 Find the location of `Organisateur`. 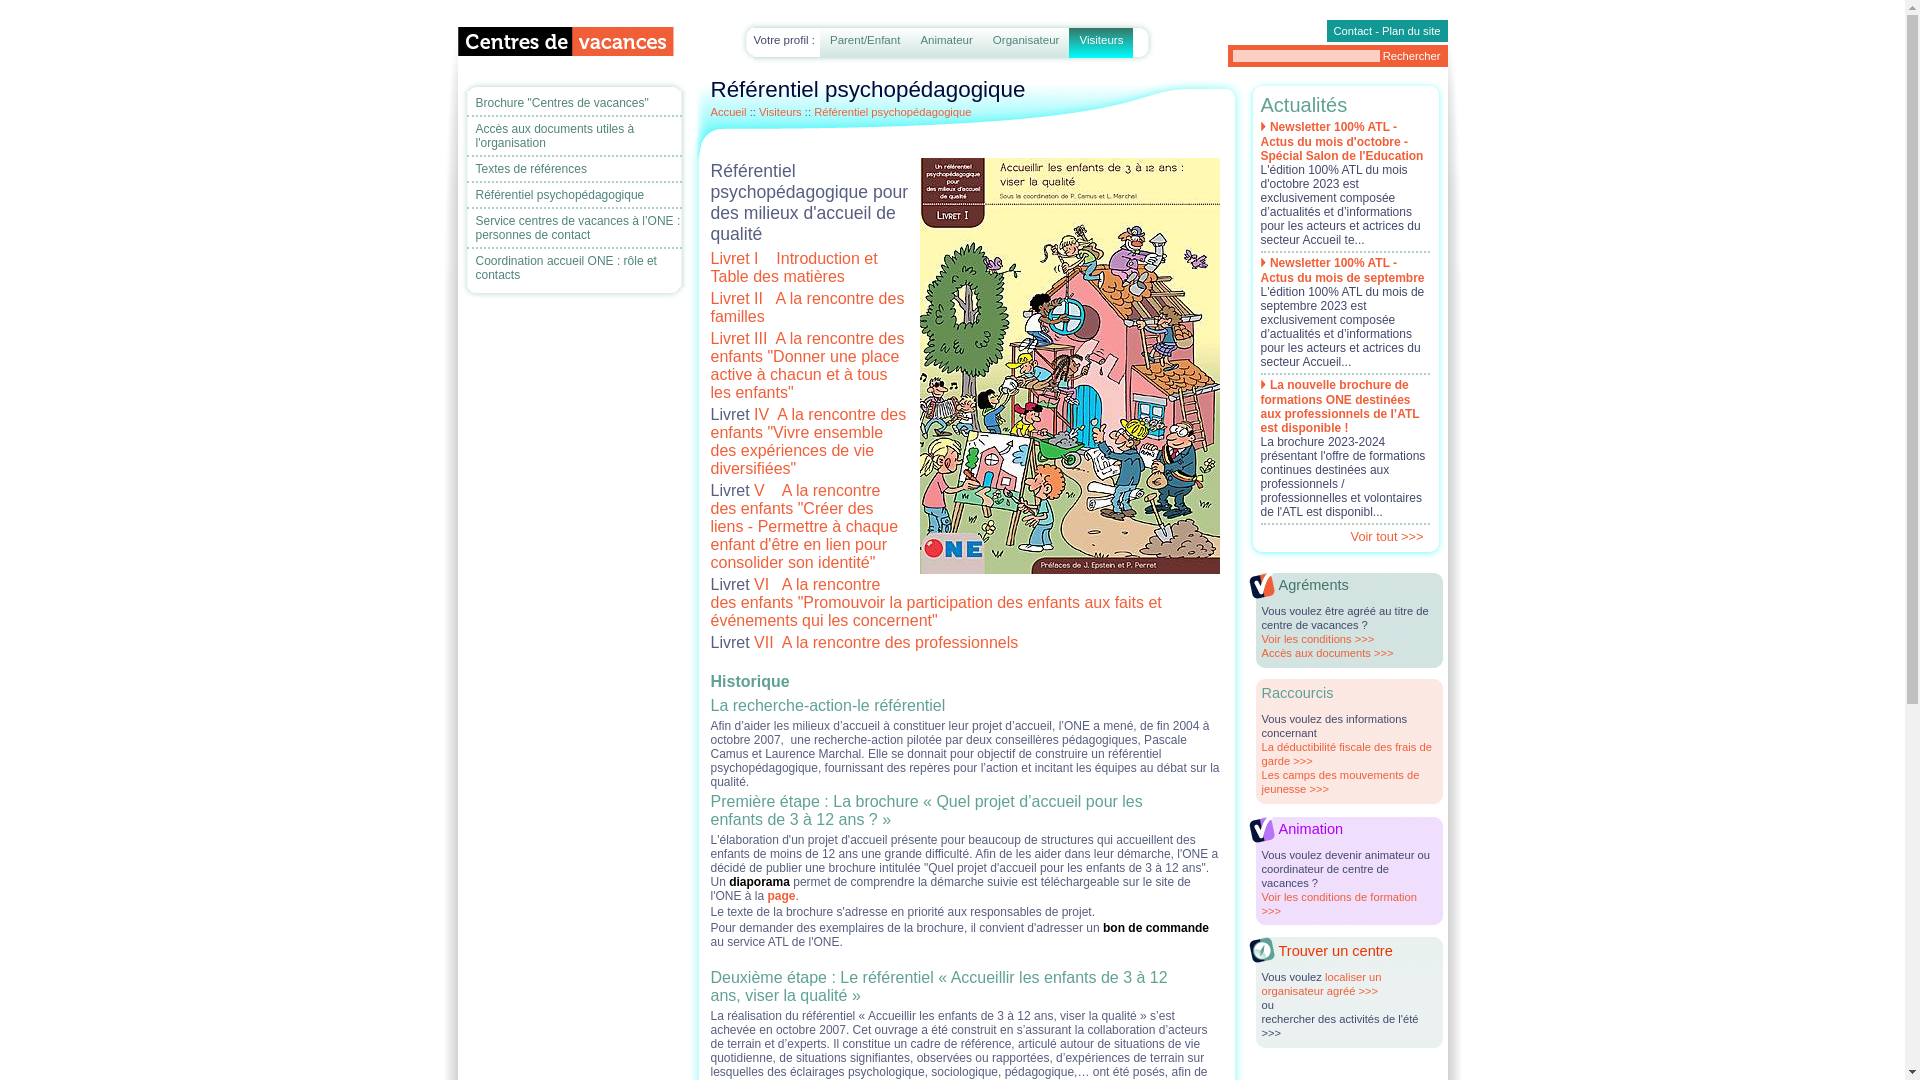

Organisateur is located at coordinates (1026, 50).